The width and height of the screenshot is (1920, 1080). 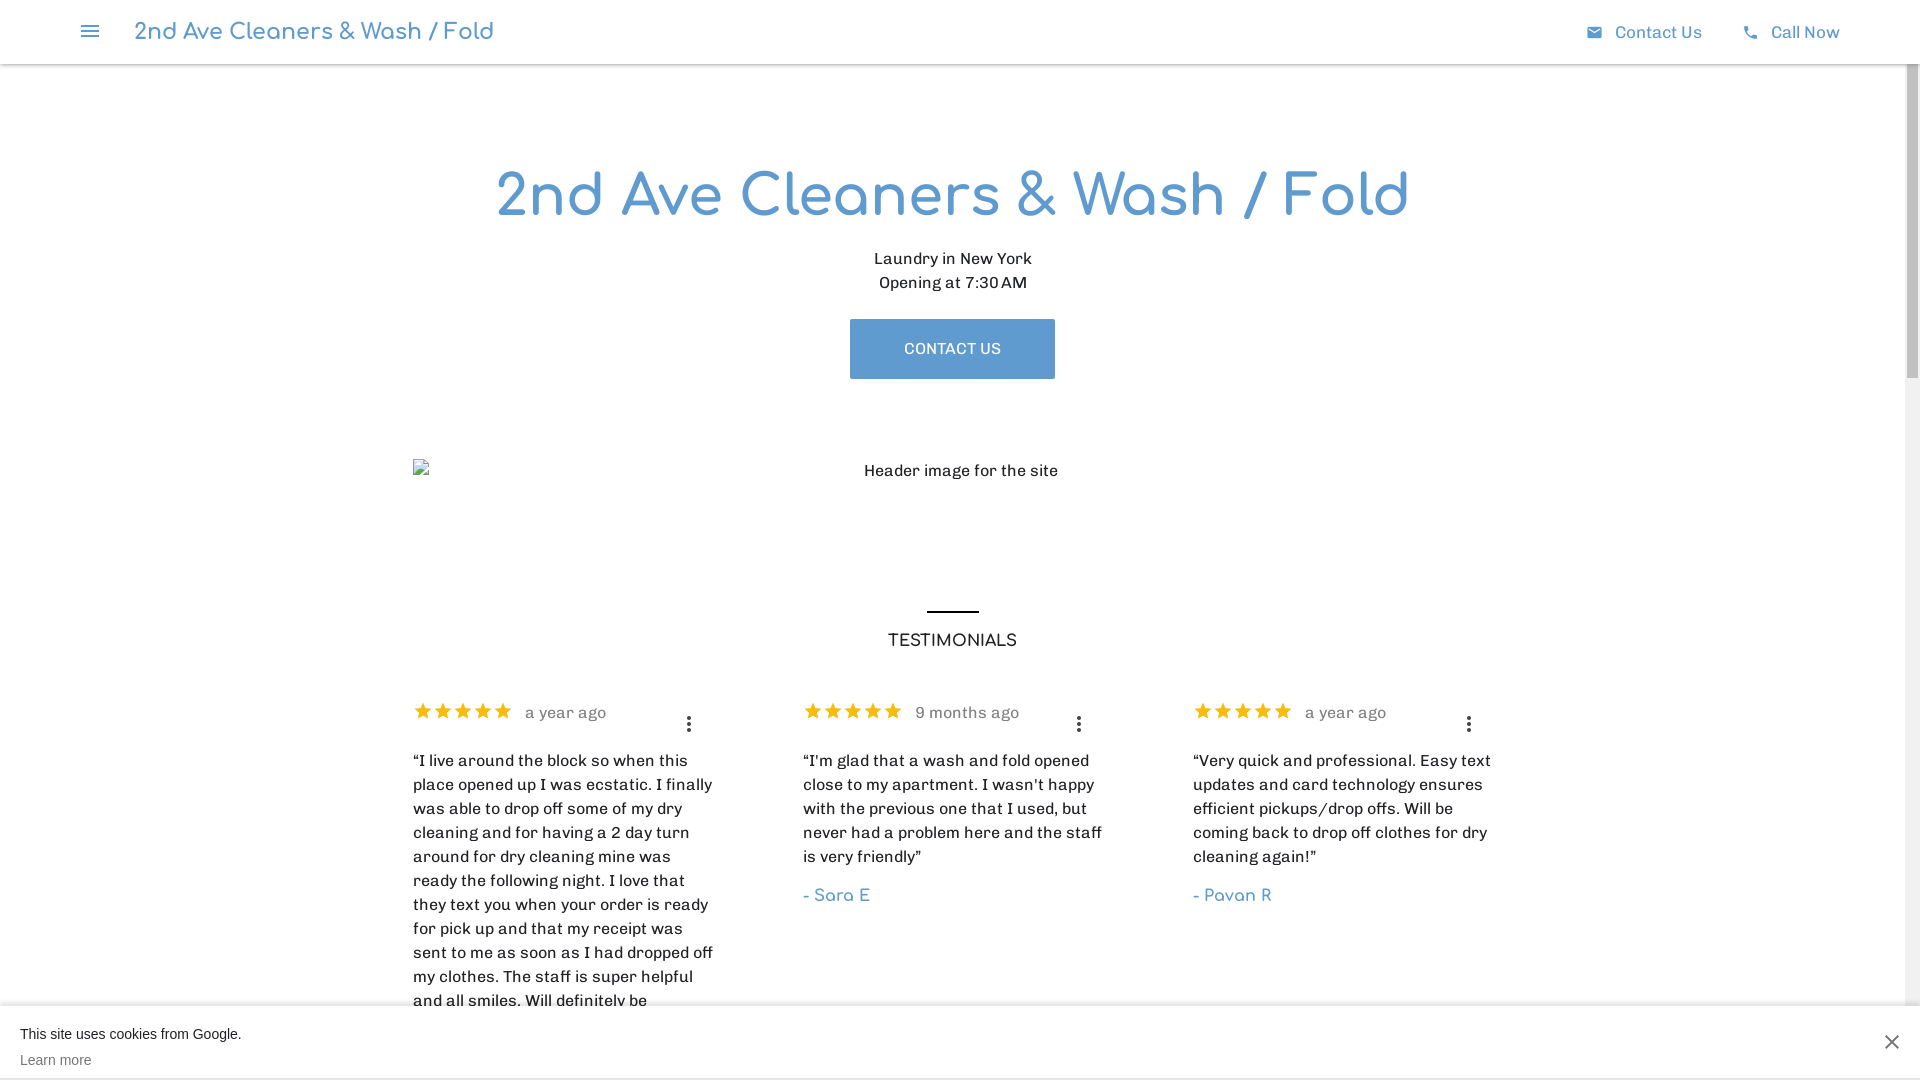 I want to click on CONTACT US, so click(x=952, y=349).